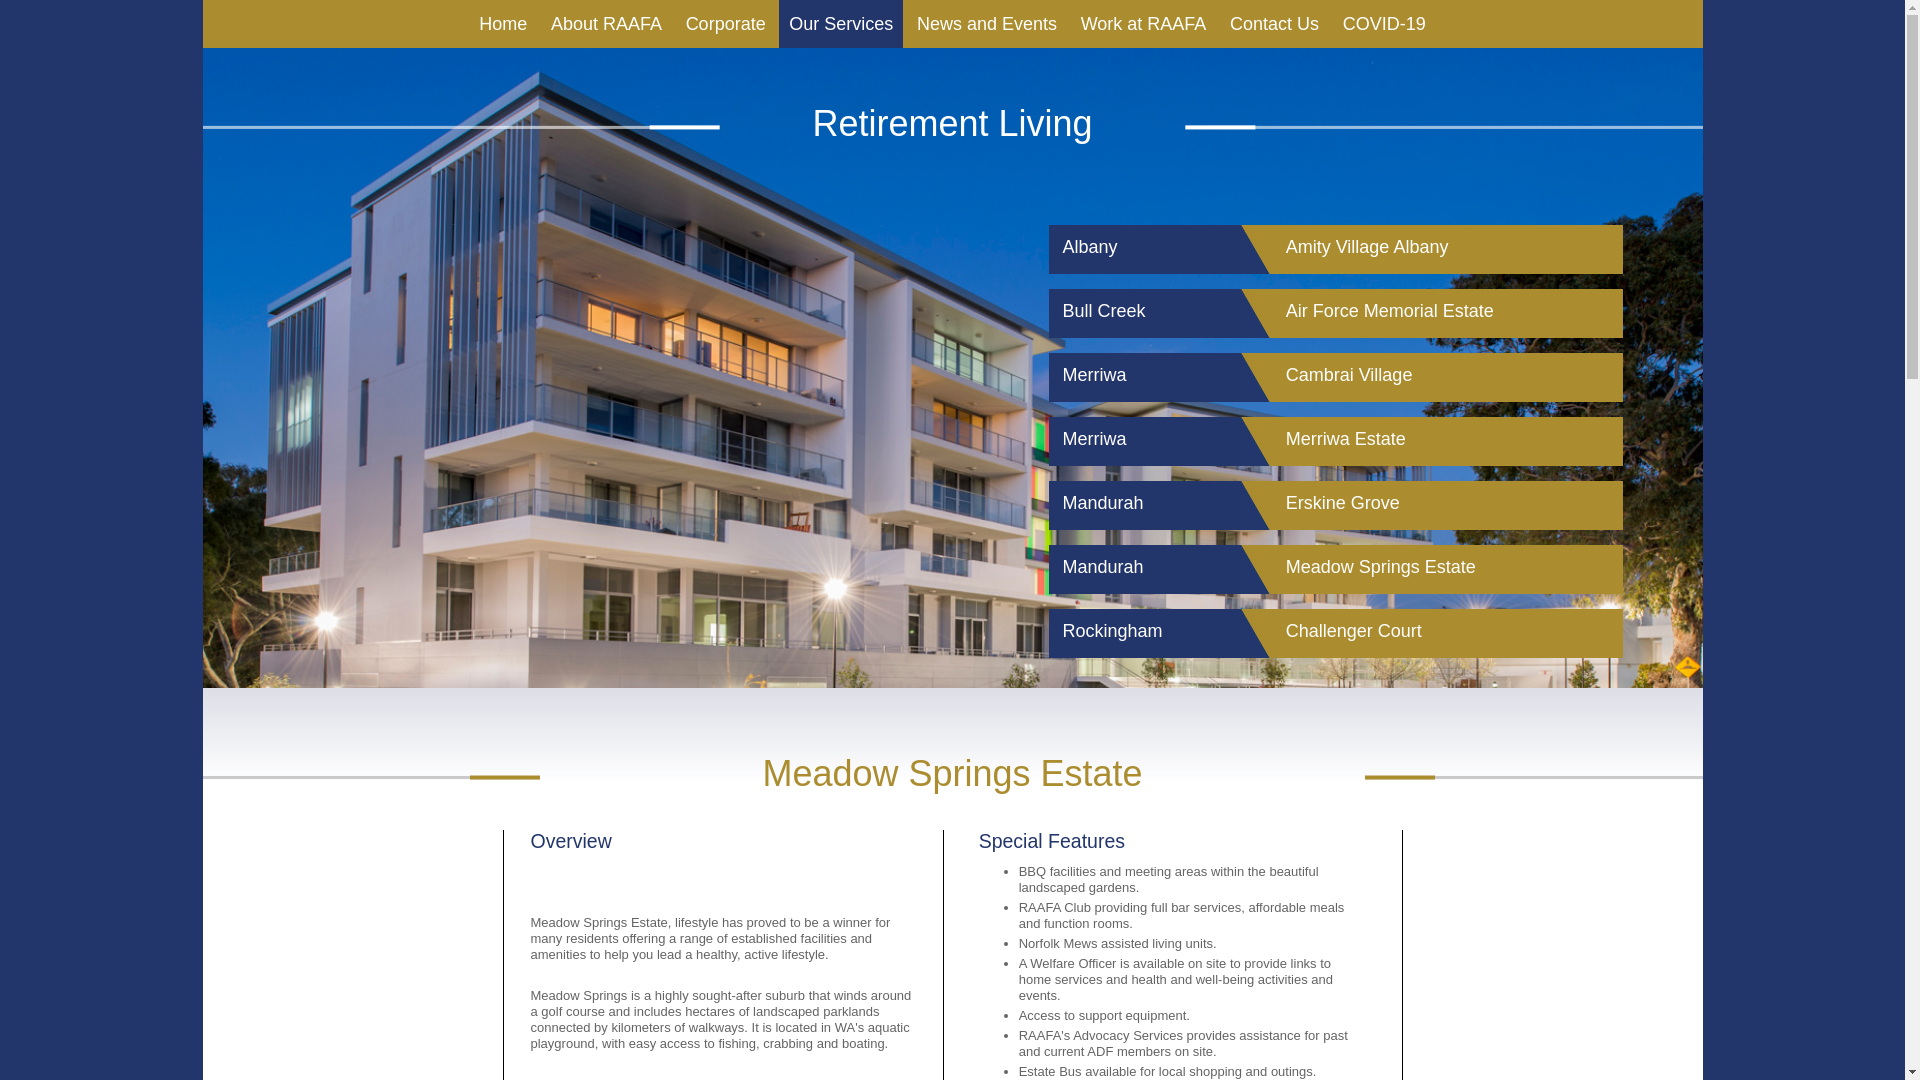 This screenshot has width=1920, height=1080. What do you see at coordinates (987, 24) in the screenshot?
I see `News and Events` at bounding box center [987, 24].